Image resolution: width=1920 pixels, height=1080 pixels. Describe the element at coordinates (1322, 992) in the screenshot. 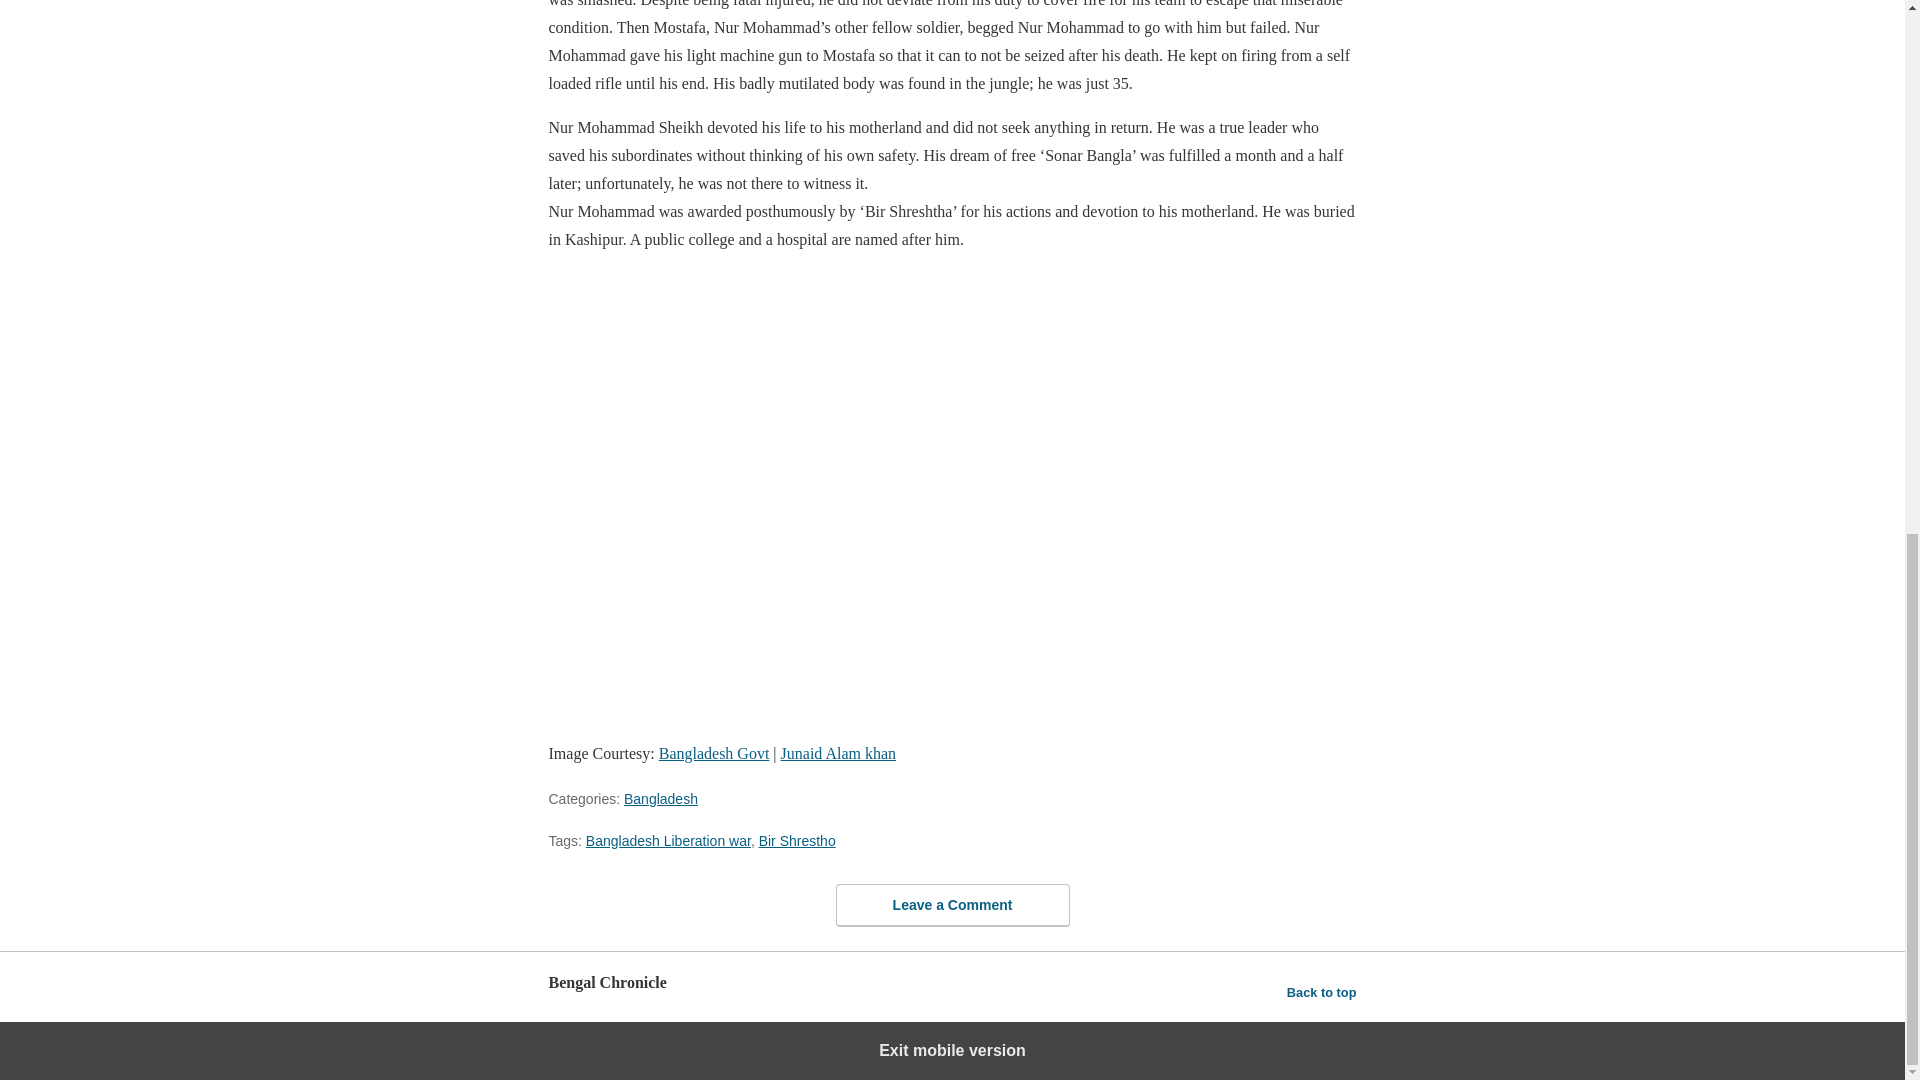

I see `Back to top` at that location.